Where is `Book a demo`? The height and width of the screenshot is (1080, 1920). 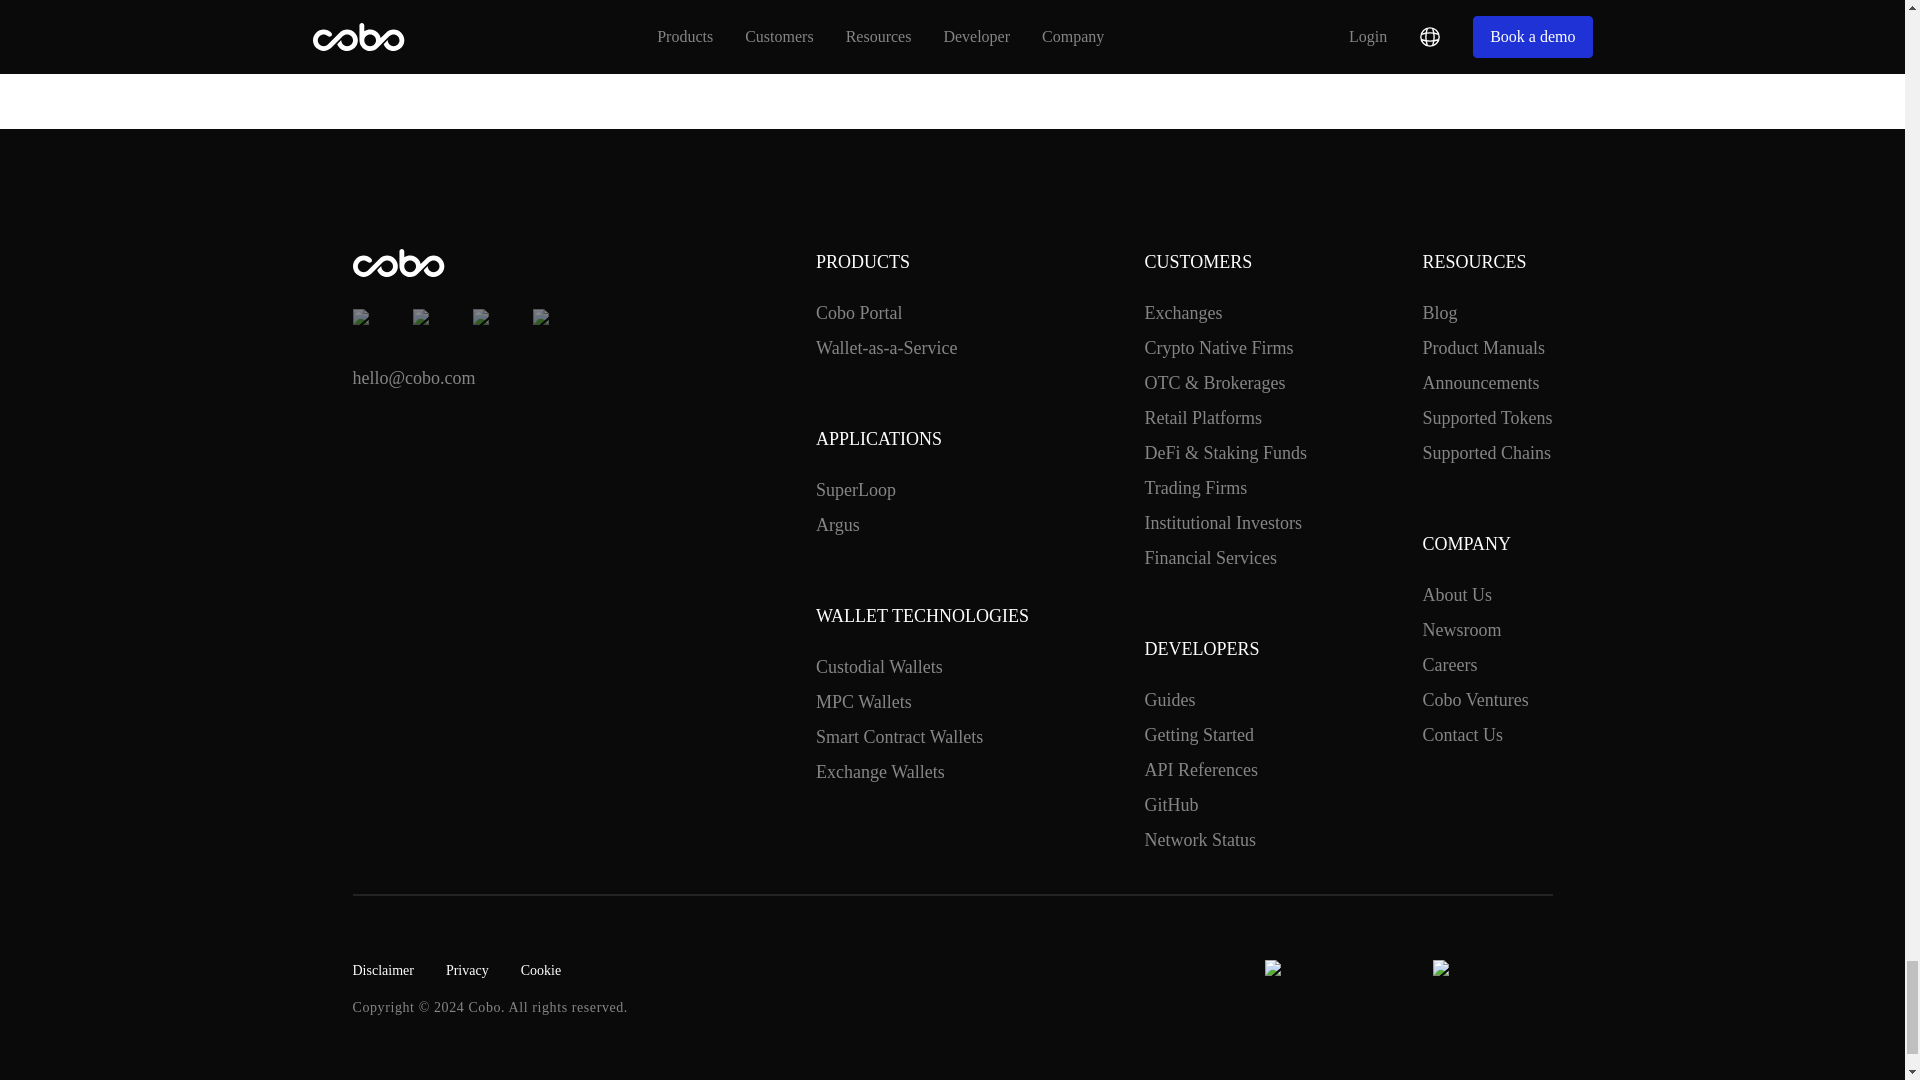
Book a demo is located at coordinates (952, 8).